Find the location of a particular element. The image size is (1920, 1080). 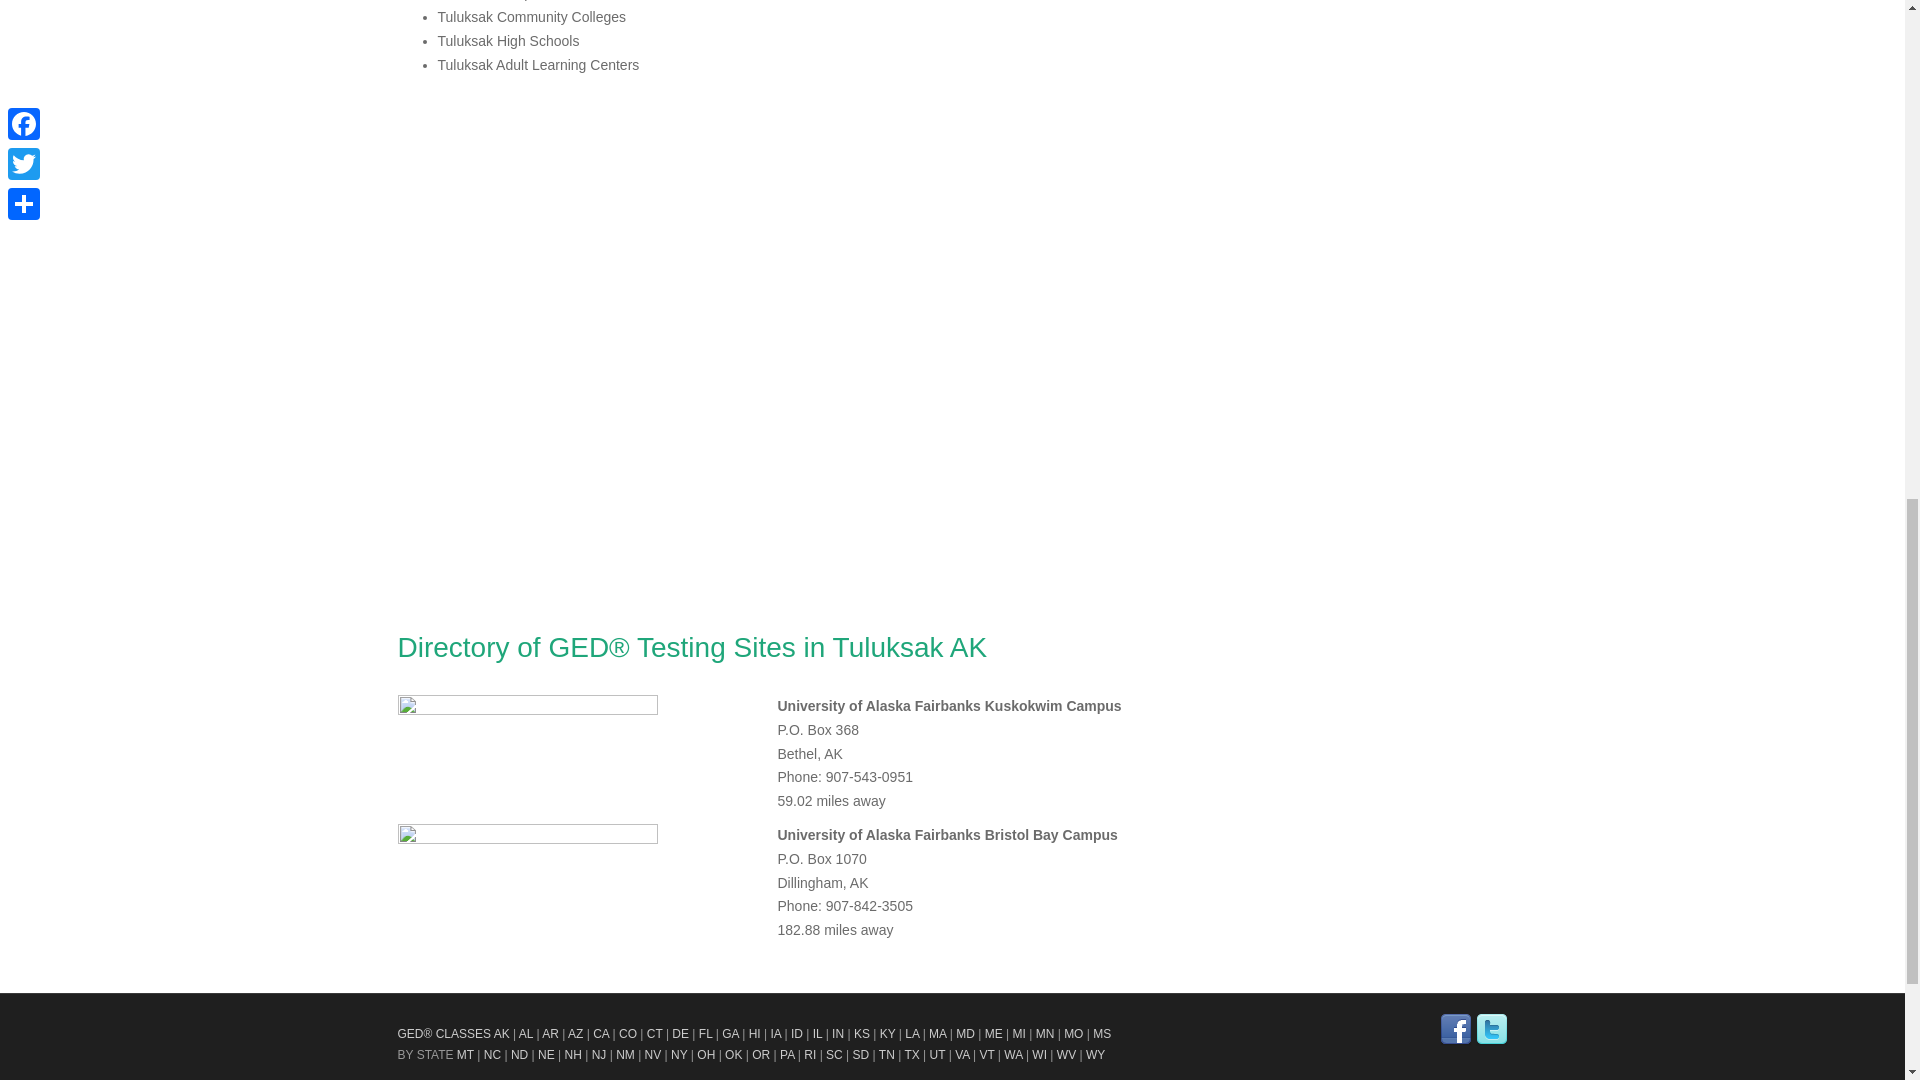

Cited Twitter Page is located at coordinates (1492, 1030).